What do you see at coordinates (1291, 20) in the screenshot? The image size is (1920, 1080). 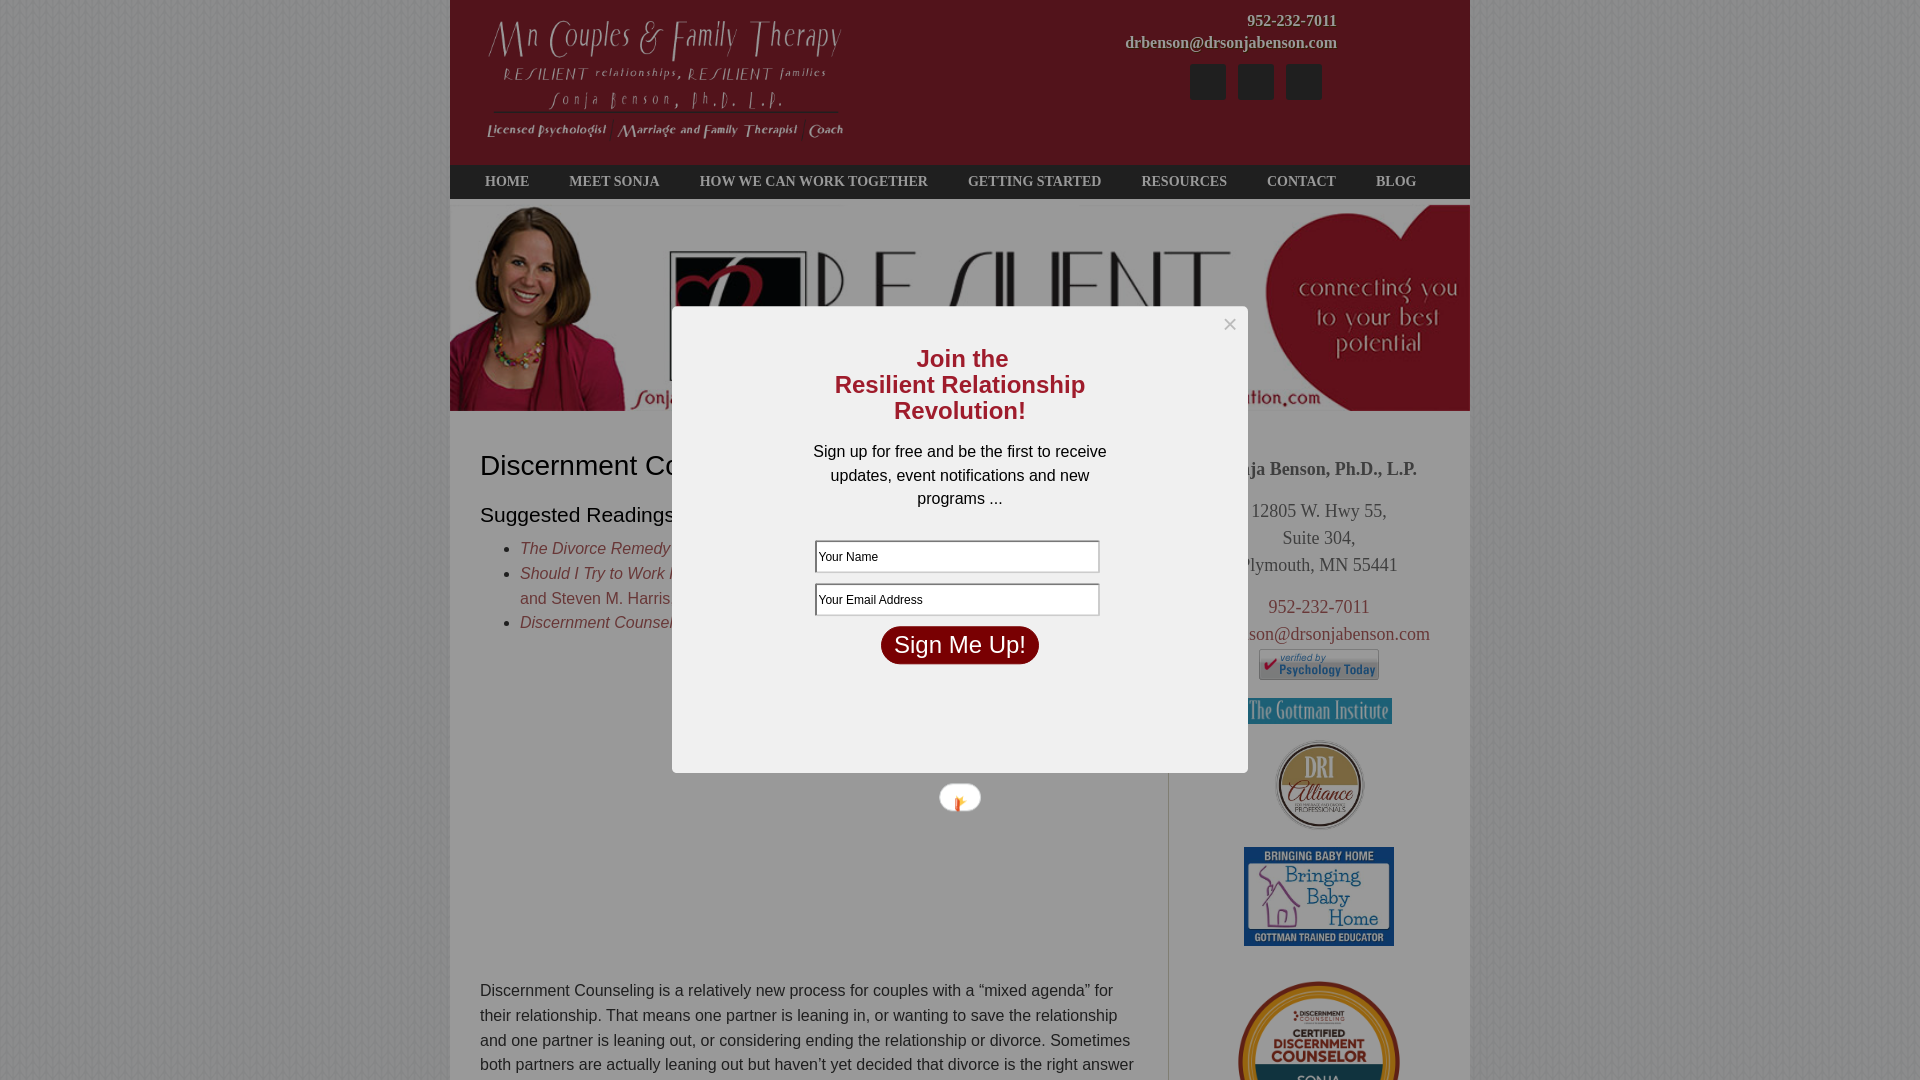 I see `952-232-7011` at bounding box center [1291, 20].